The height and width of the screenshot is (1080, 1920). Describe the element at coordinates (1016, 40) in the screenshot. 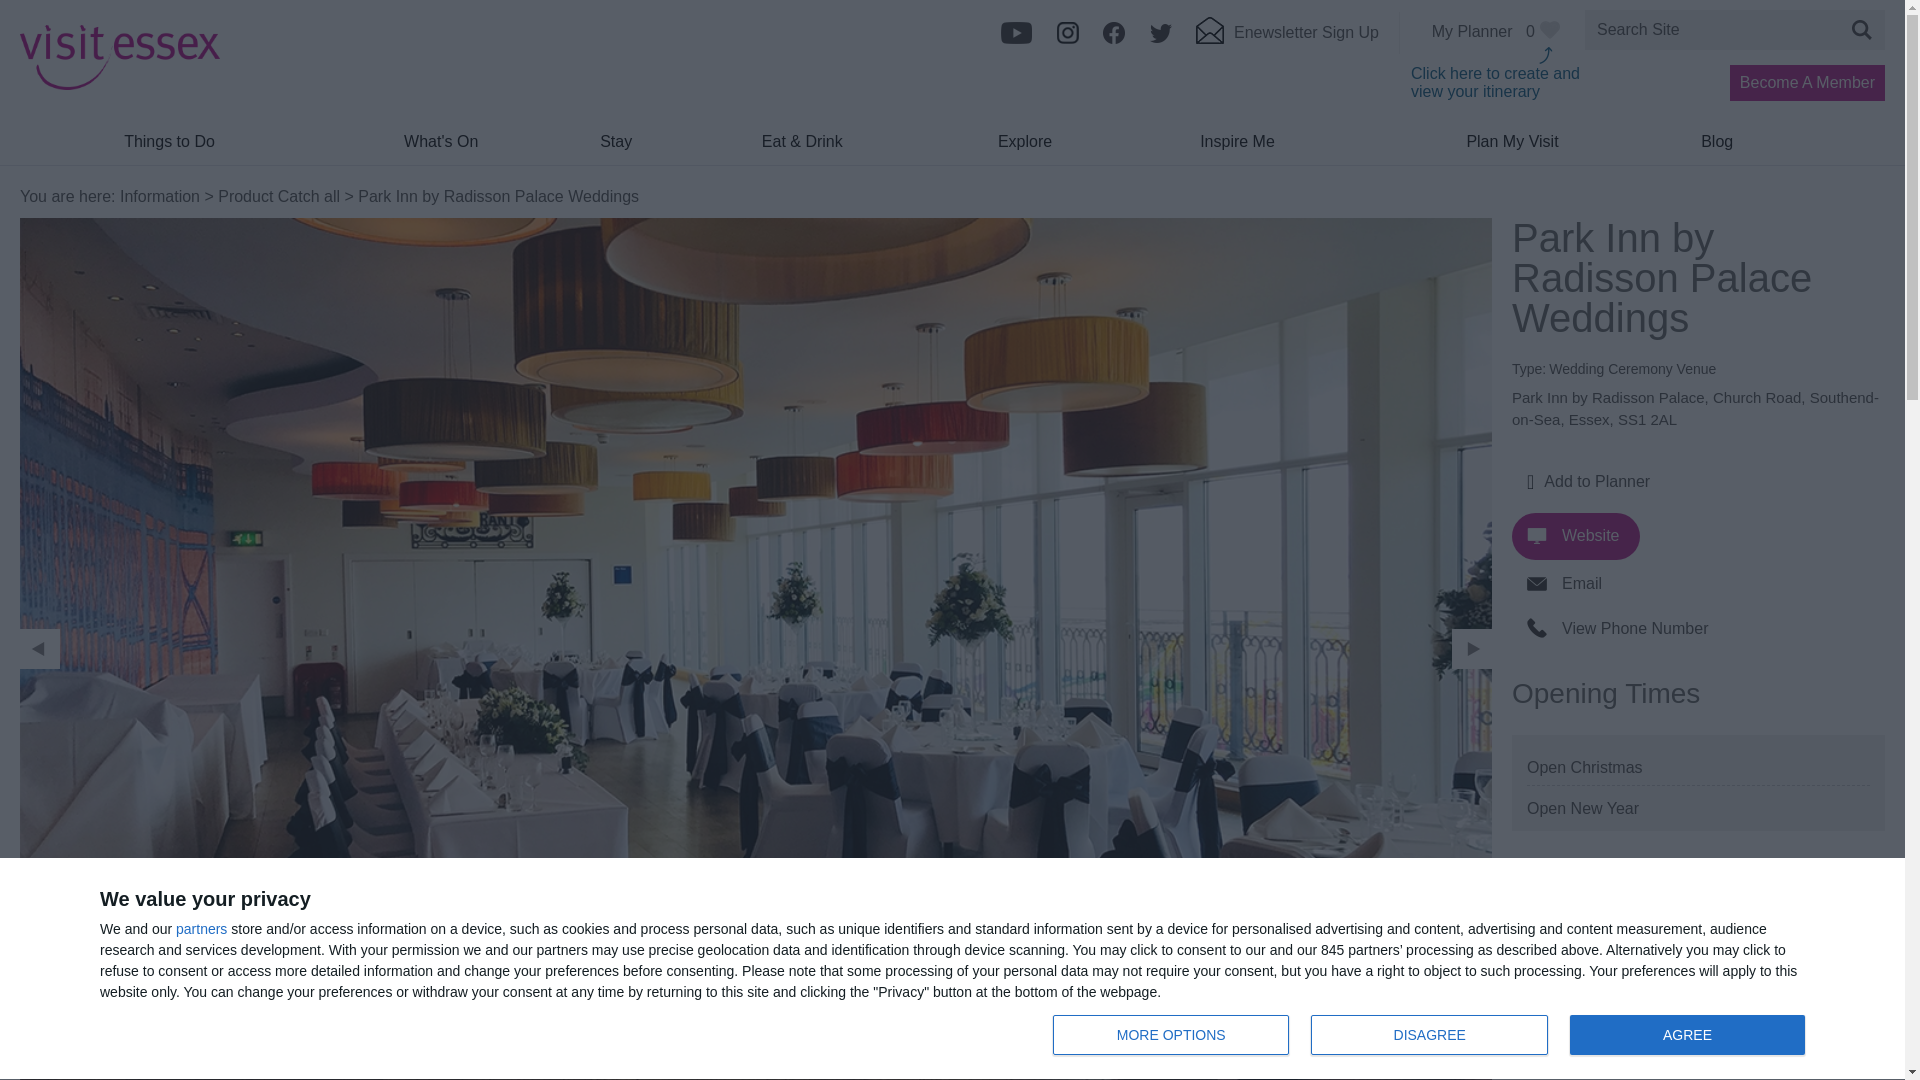

I see `Visit Essex youtube` at that location.